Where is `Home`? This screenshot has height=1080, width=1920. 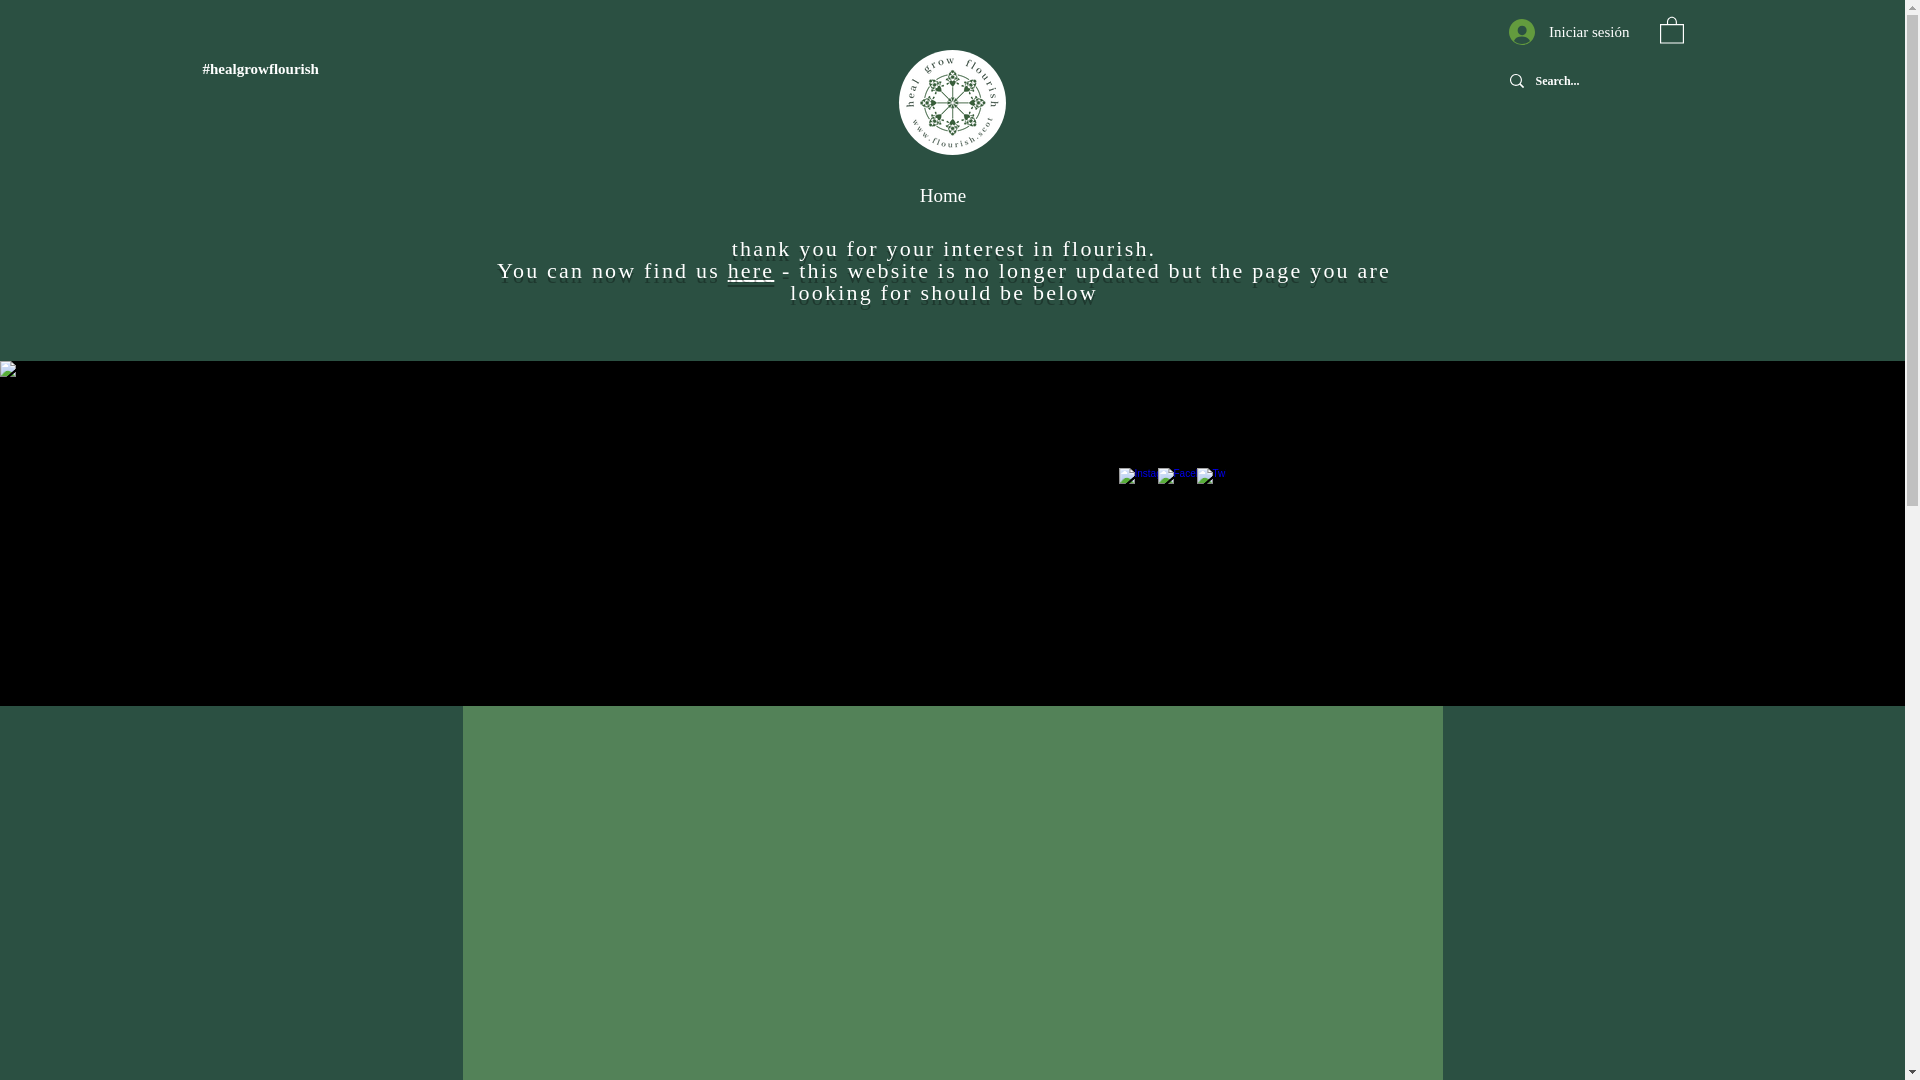 Home is located at coordinates (942, 196).